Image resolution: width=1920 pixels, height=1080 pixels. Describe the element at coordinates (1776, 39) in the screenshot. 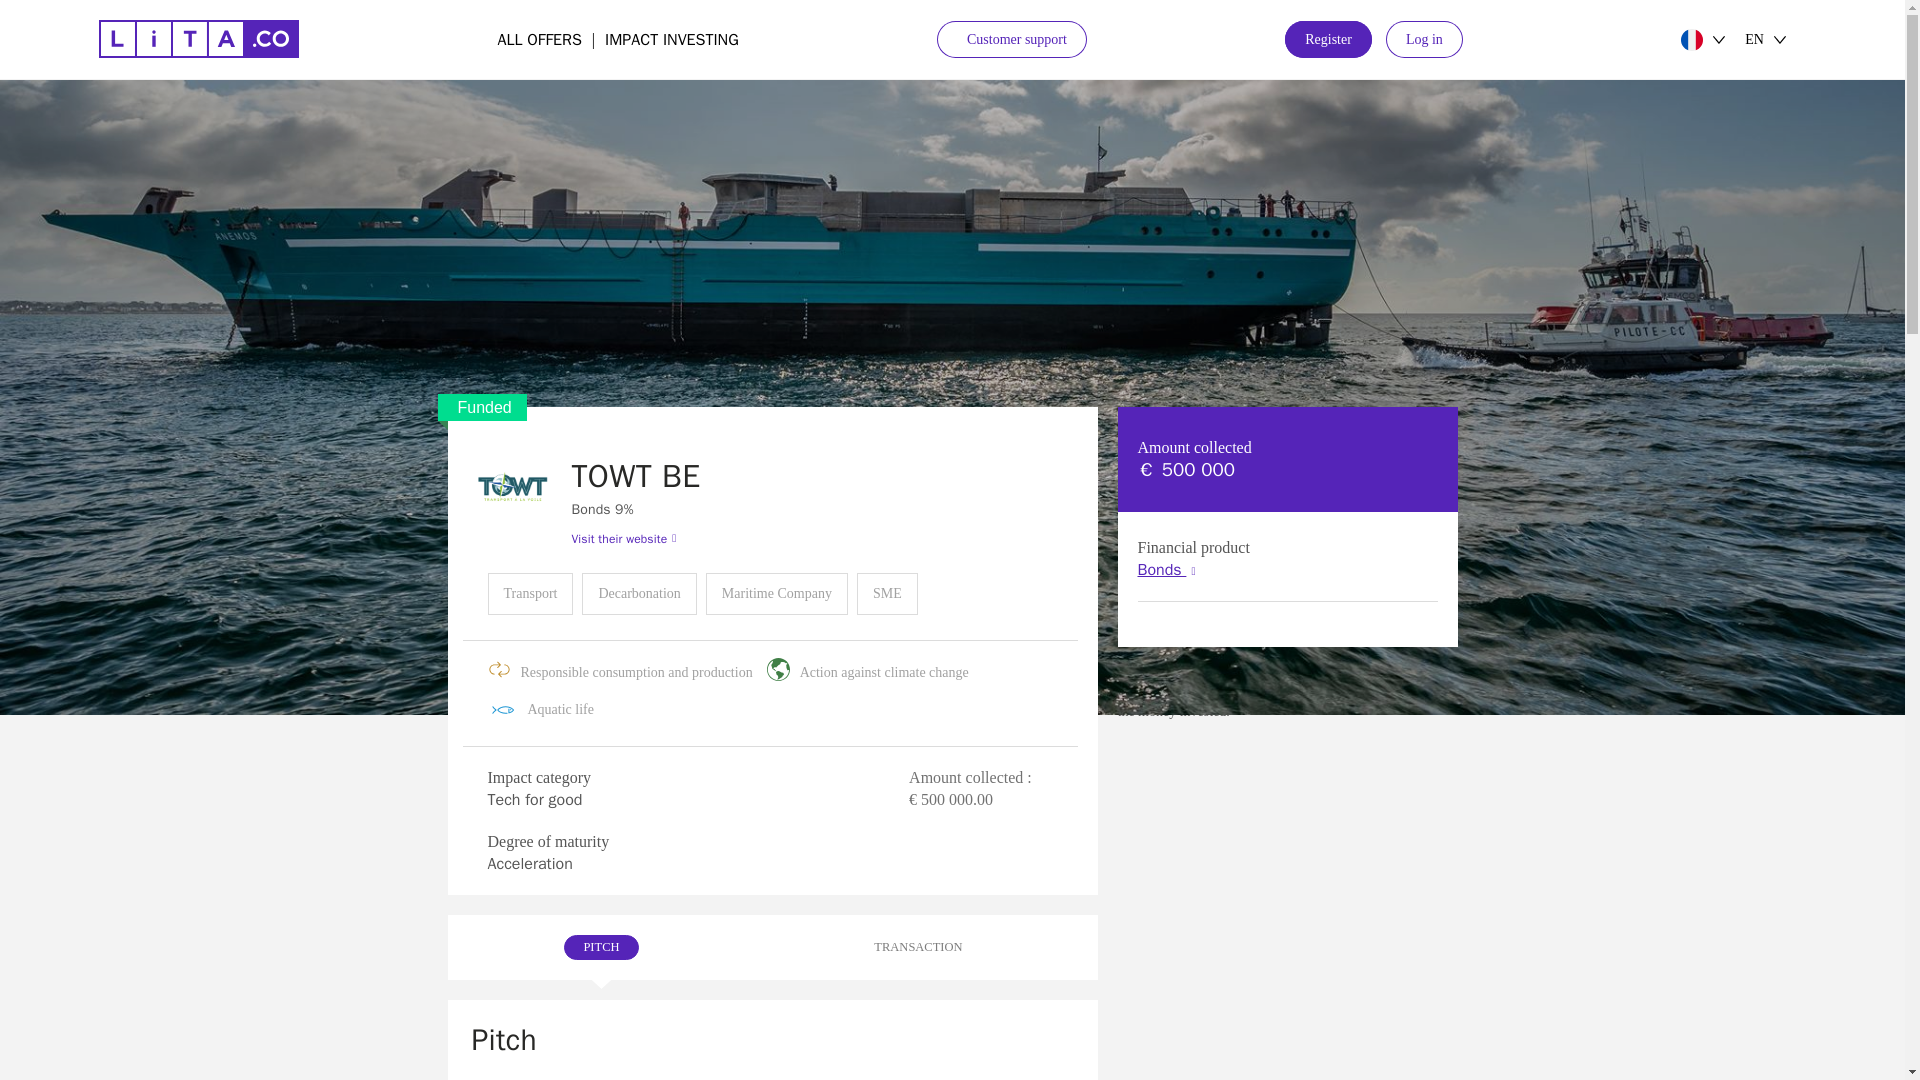

I see `EN` at that location.